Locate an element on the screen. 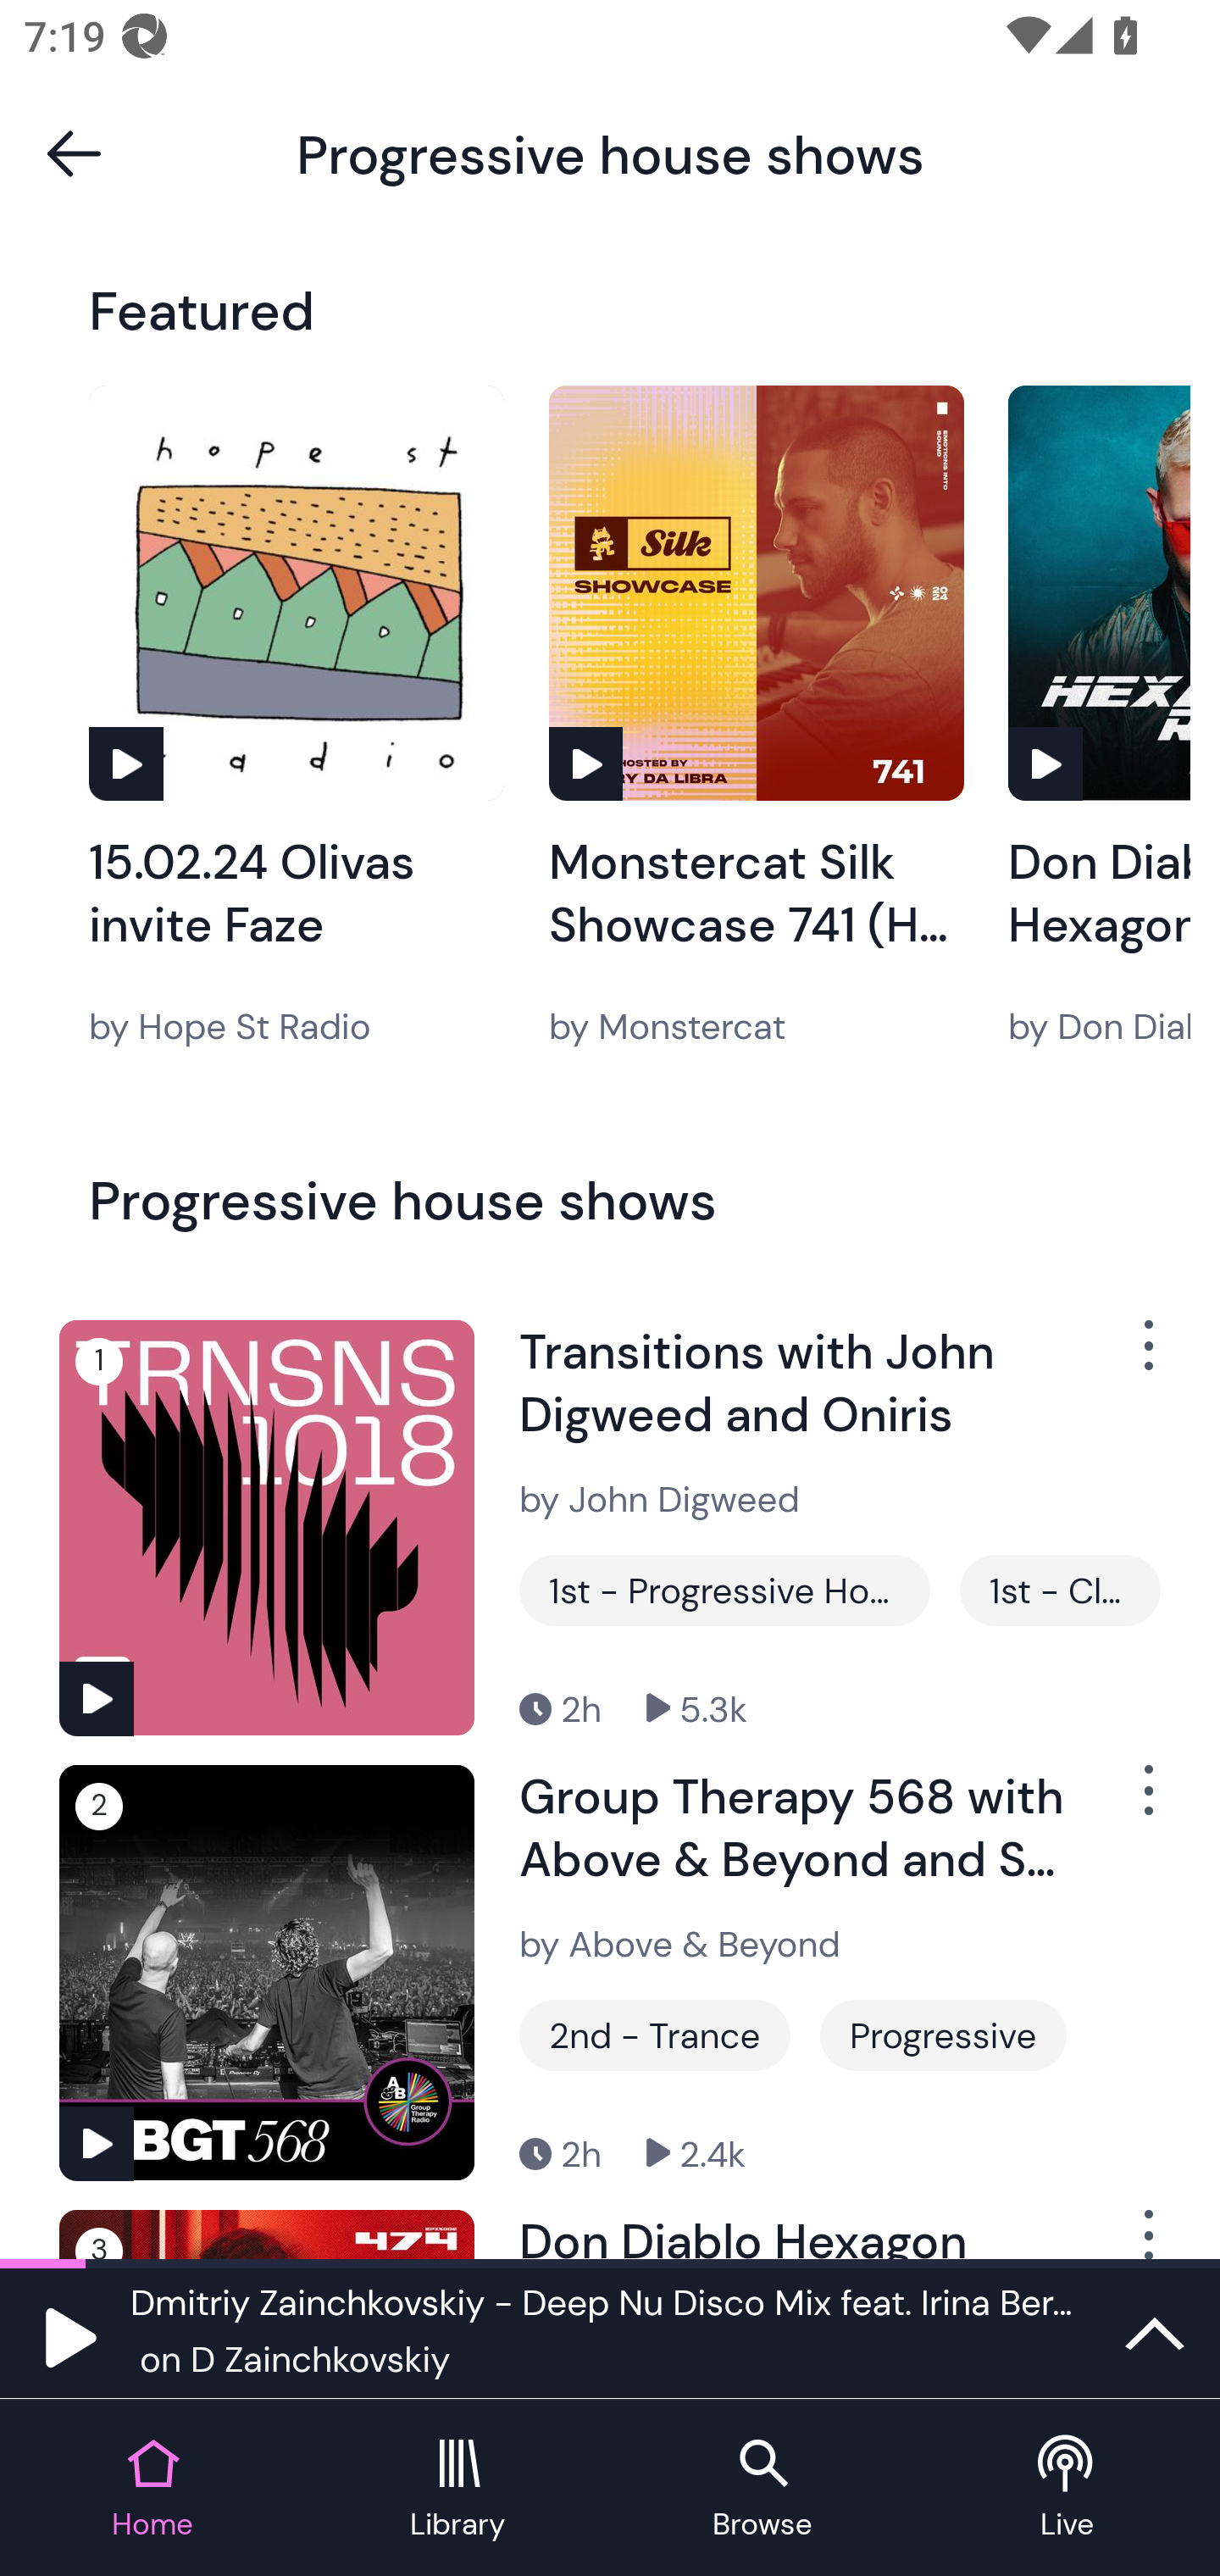 The height and width of the screenshot is (2576, 1220). Live tab Live is located at coordinates (1067, 2490).